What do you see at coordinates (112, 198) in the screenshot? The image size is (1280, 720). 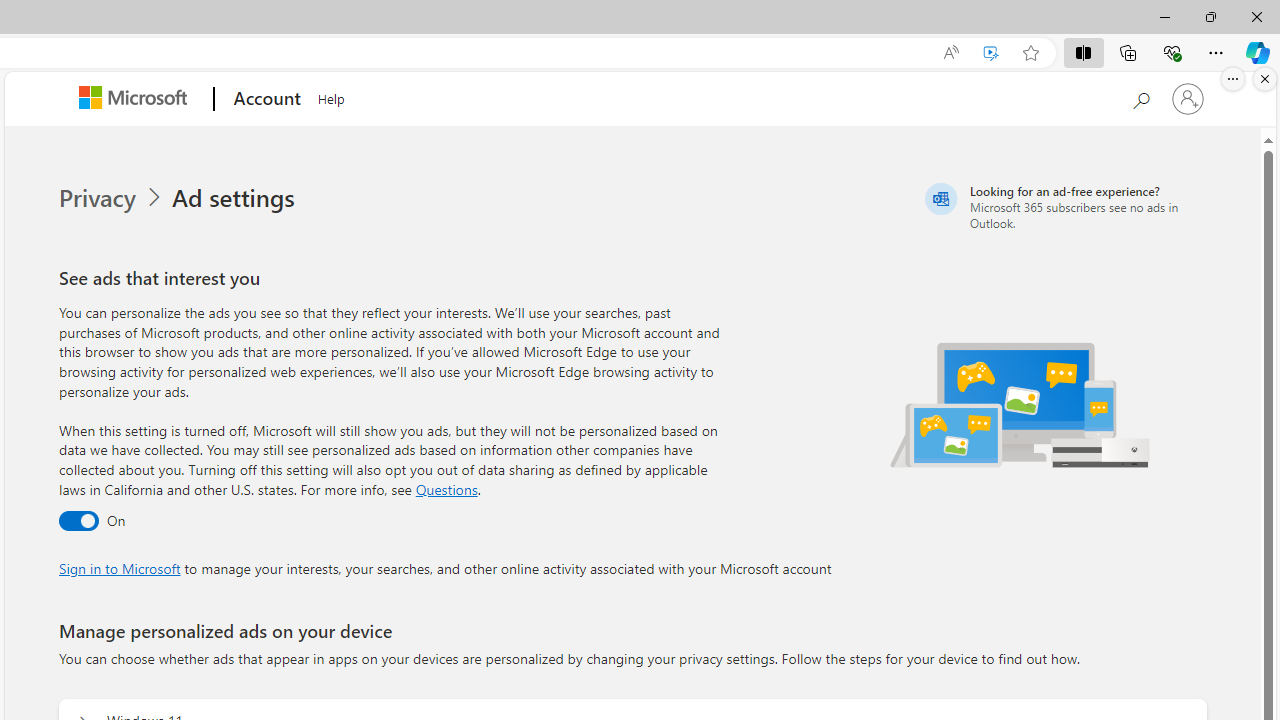 I see `Privacy` at bounding box center [112, 198].